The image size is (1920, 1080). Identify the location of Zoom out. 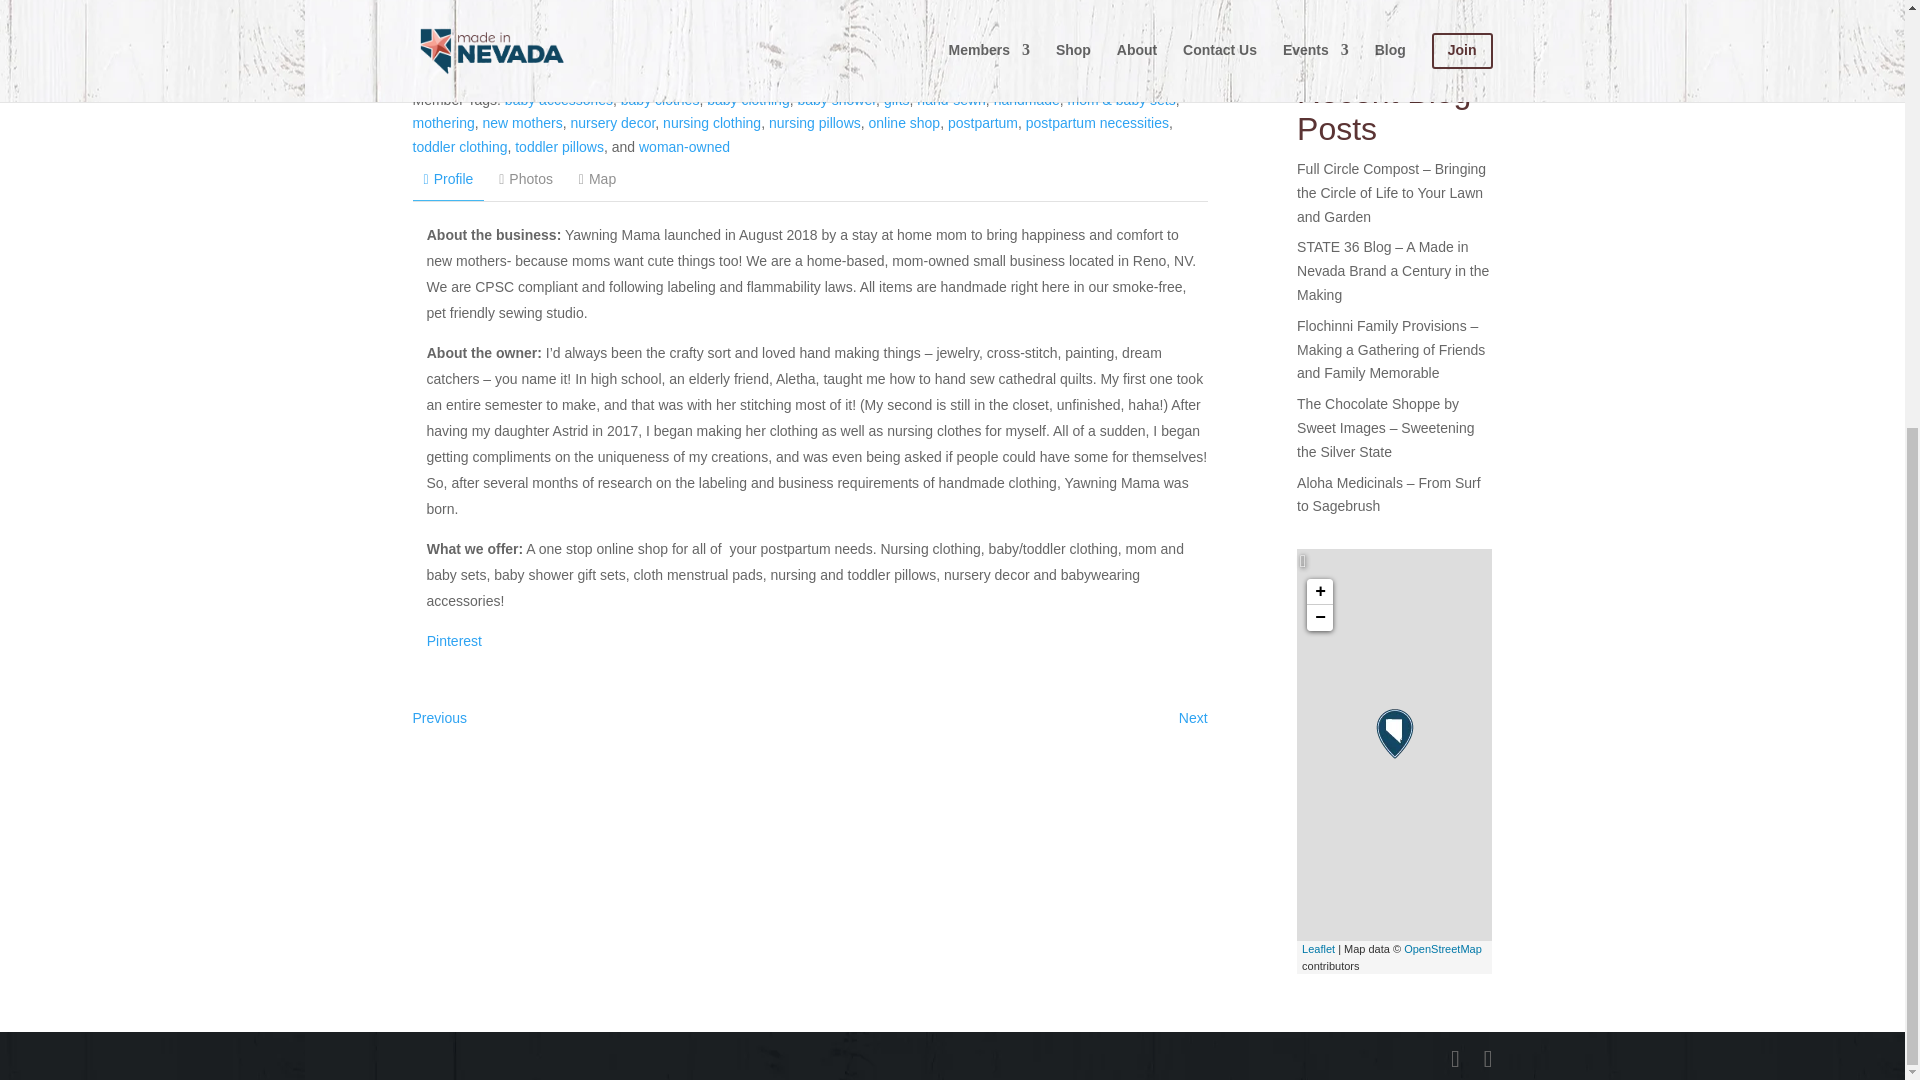
(1320, 617).